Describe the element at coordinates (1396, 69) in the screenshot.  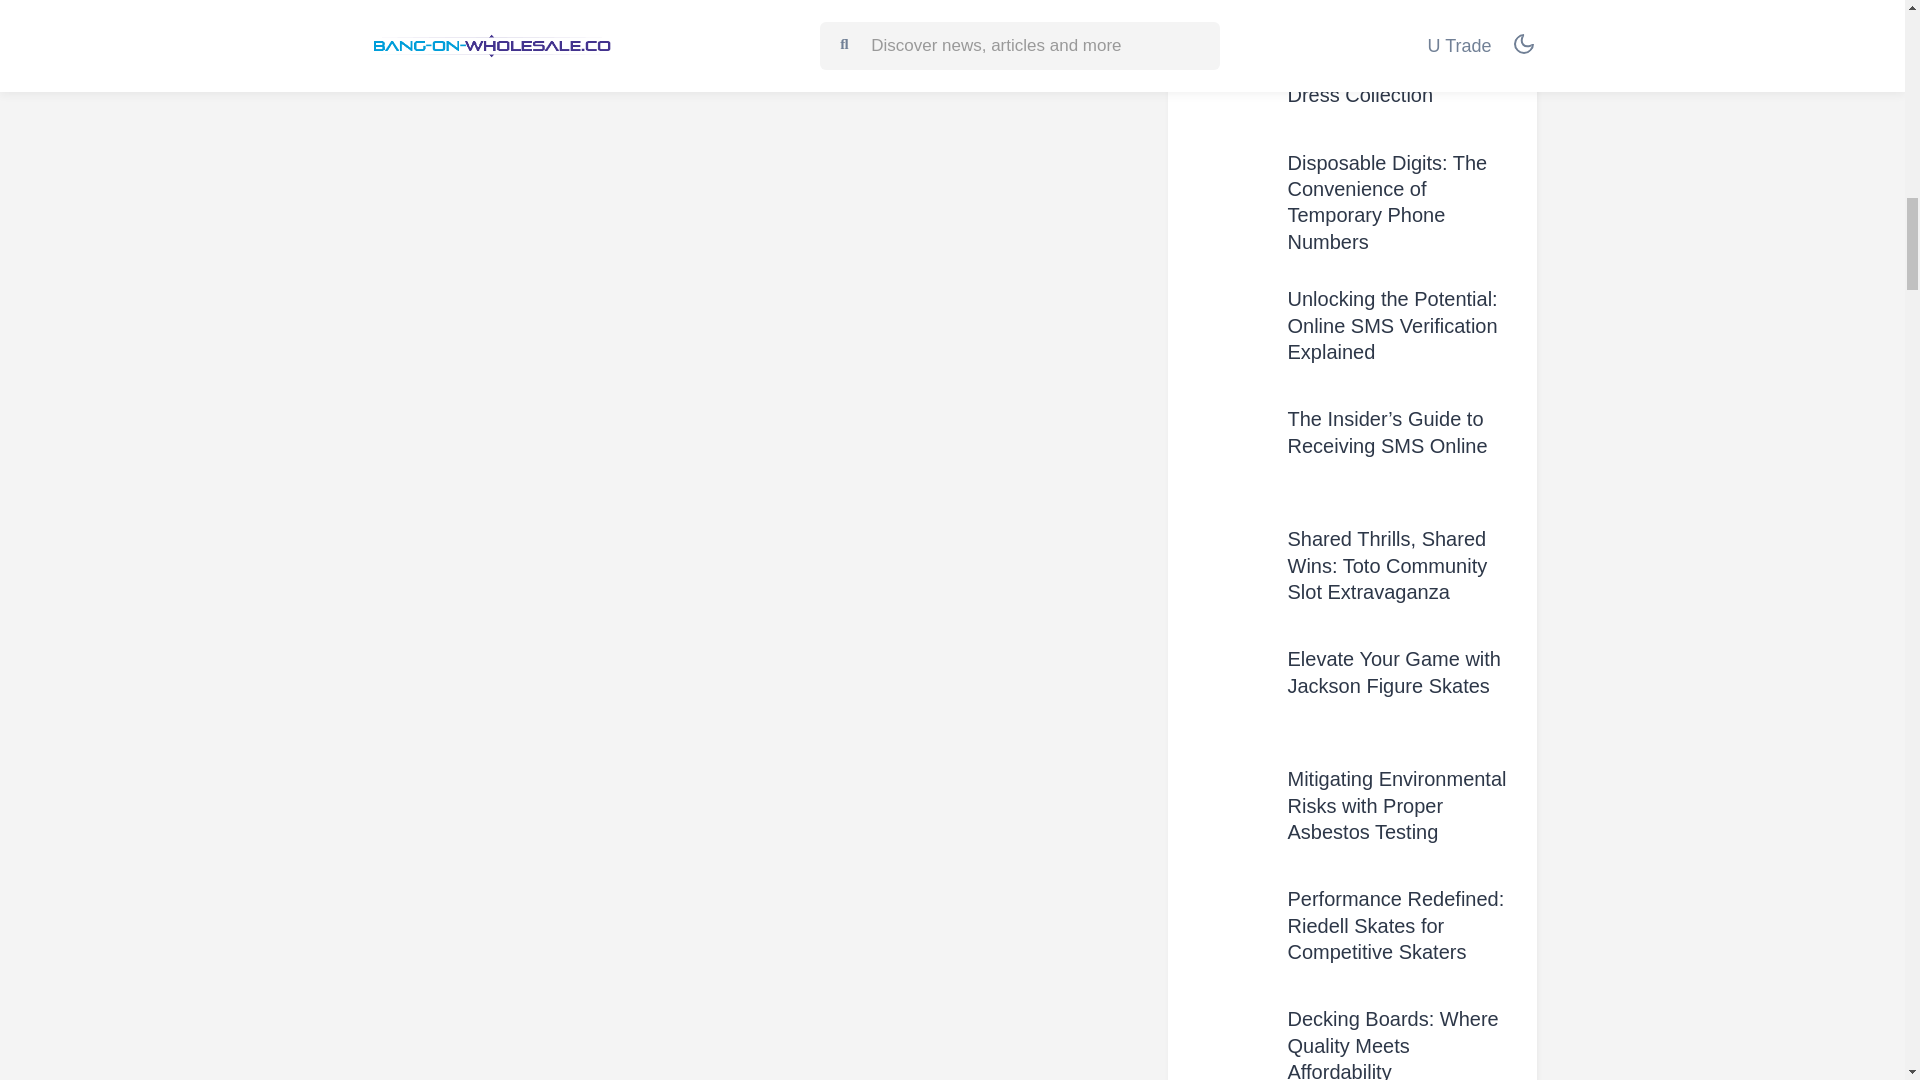
I see `Glittering Grace: Sparkling Figure Skating Dress Collection` at that location.